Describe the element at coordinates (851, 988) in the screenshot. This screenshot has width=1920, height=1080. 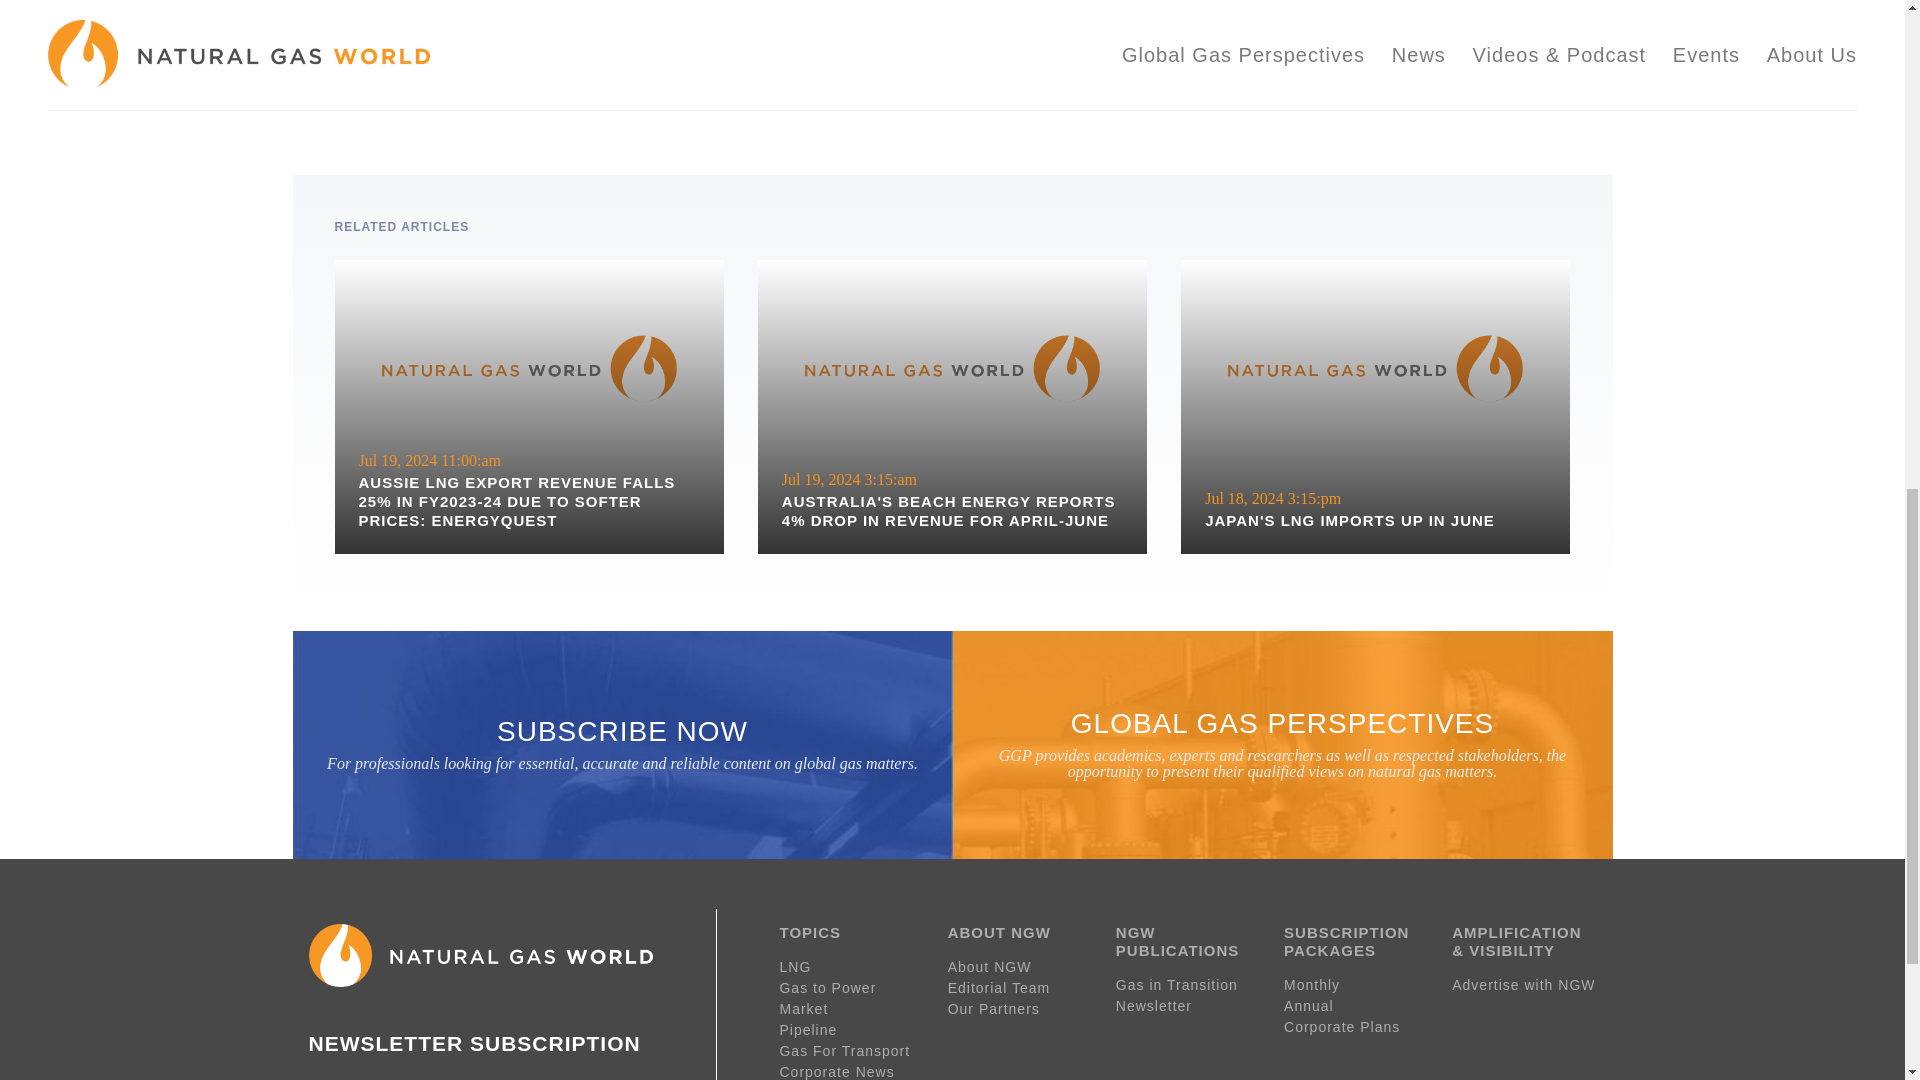
I see `SIGN IN` at that location.